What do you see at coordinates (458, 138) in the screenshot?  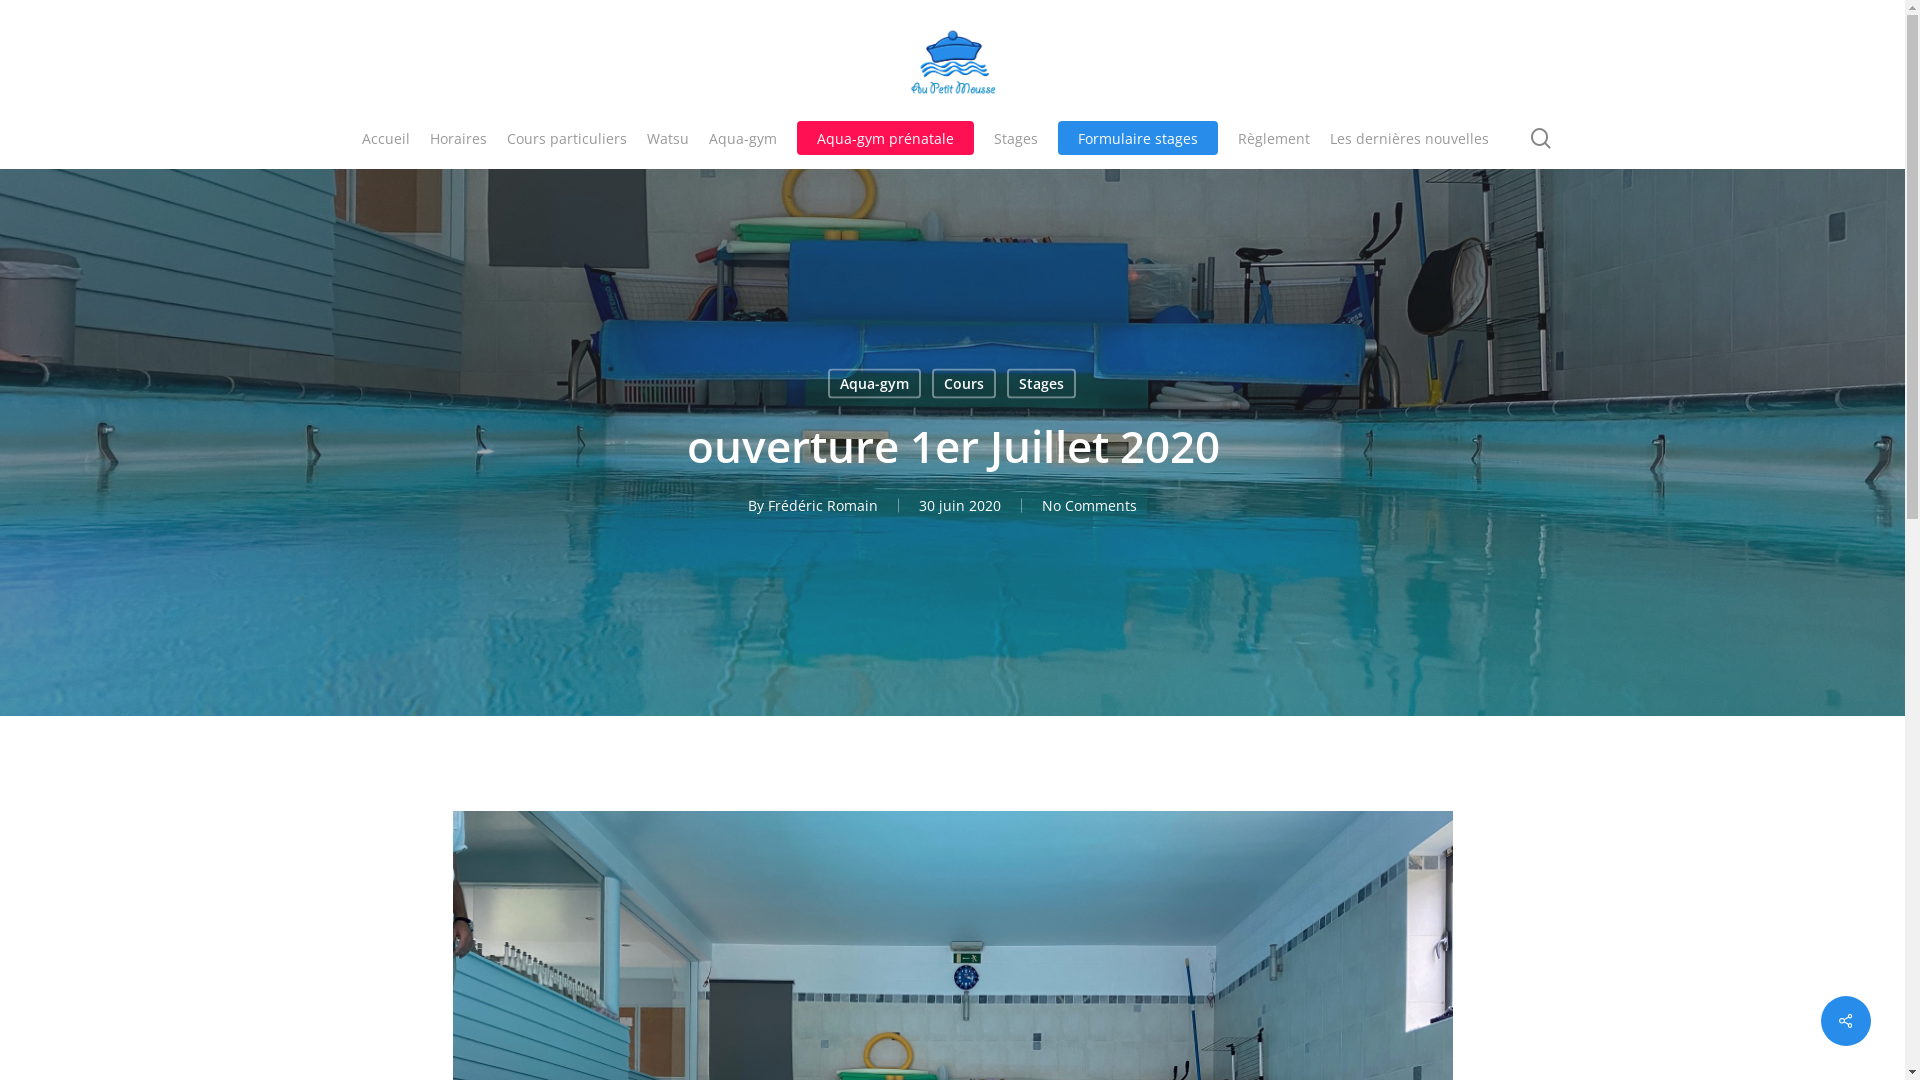 I see `Horaires` at bounding box center [458, 138].